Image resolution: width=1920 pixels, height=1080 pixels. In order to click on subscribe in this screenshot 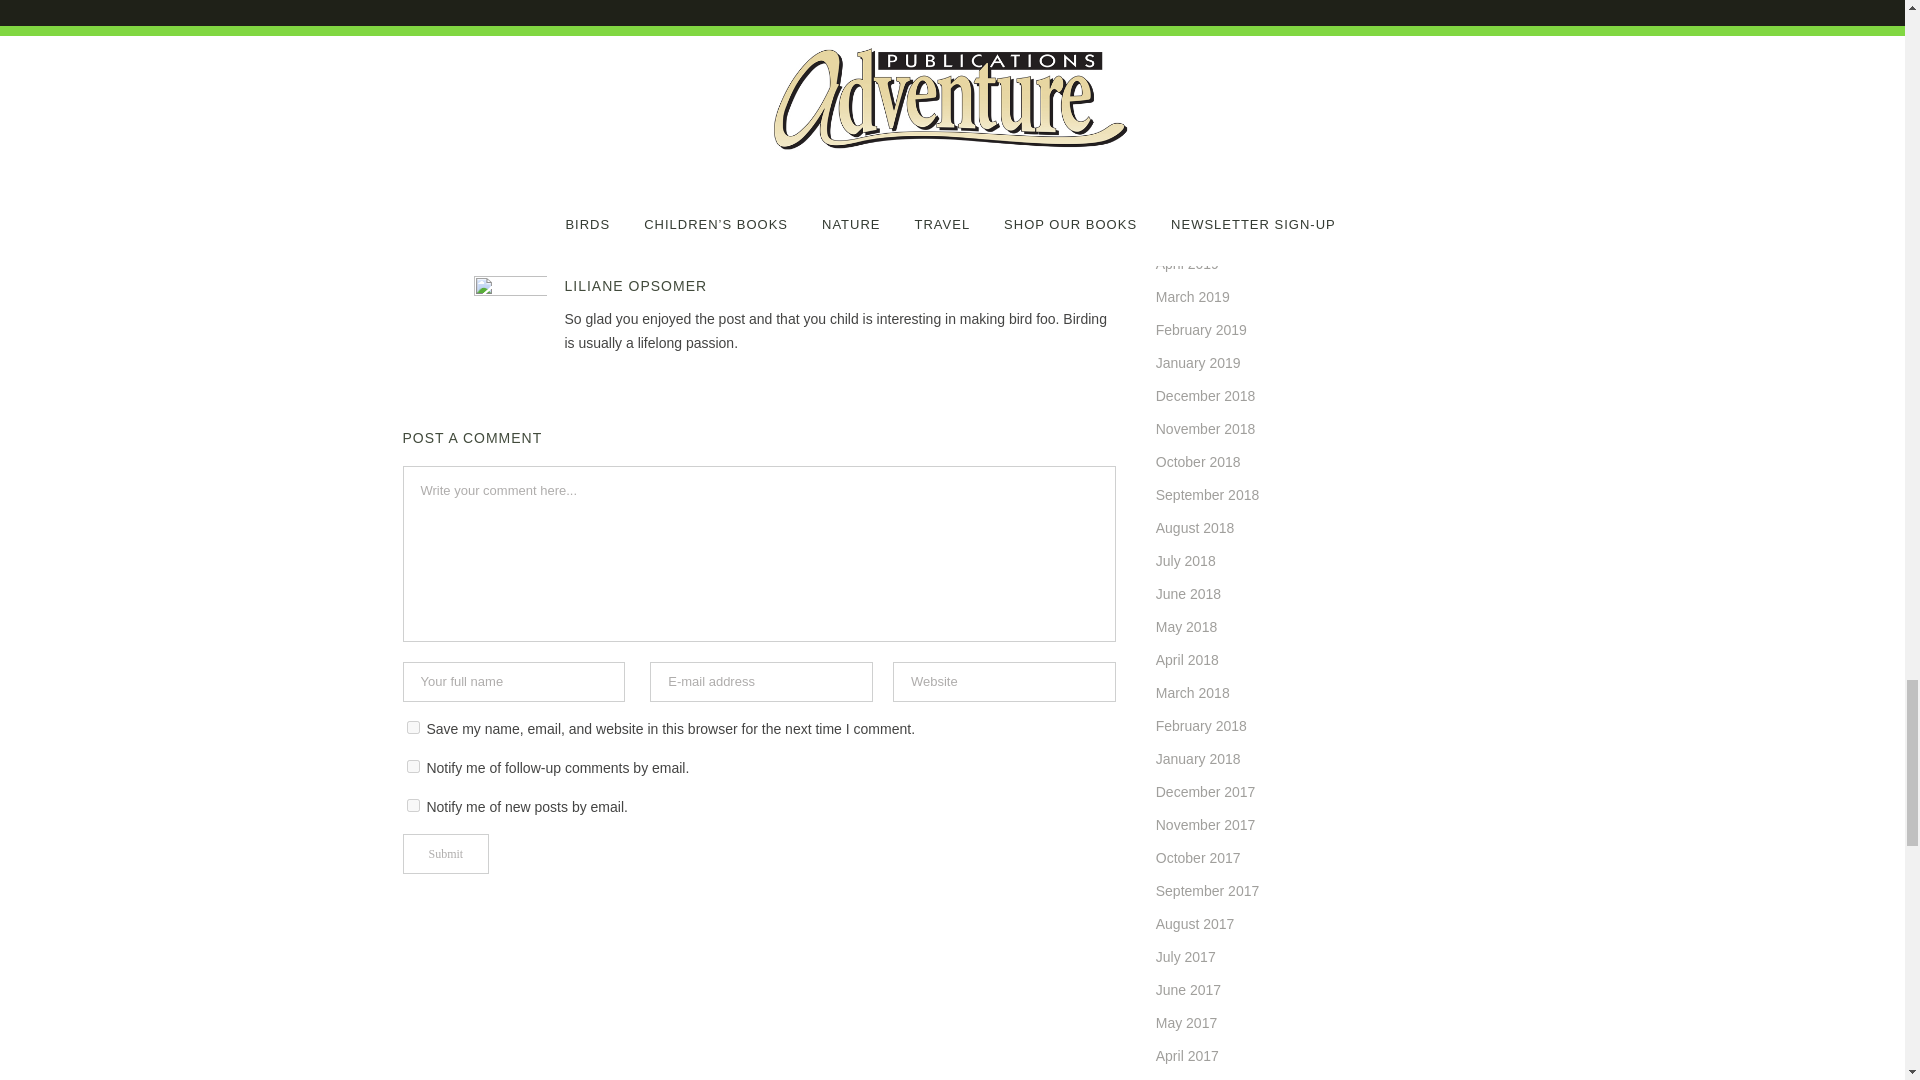, I will do `click(412, 806)`.